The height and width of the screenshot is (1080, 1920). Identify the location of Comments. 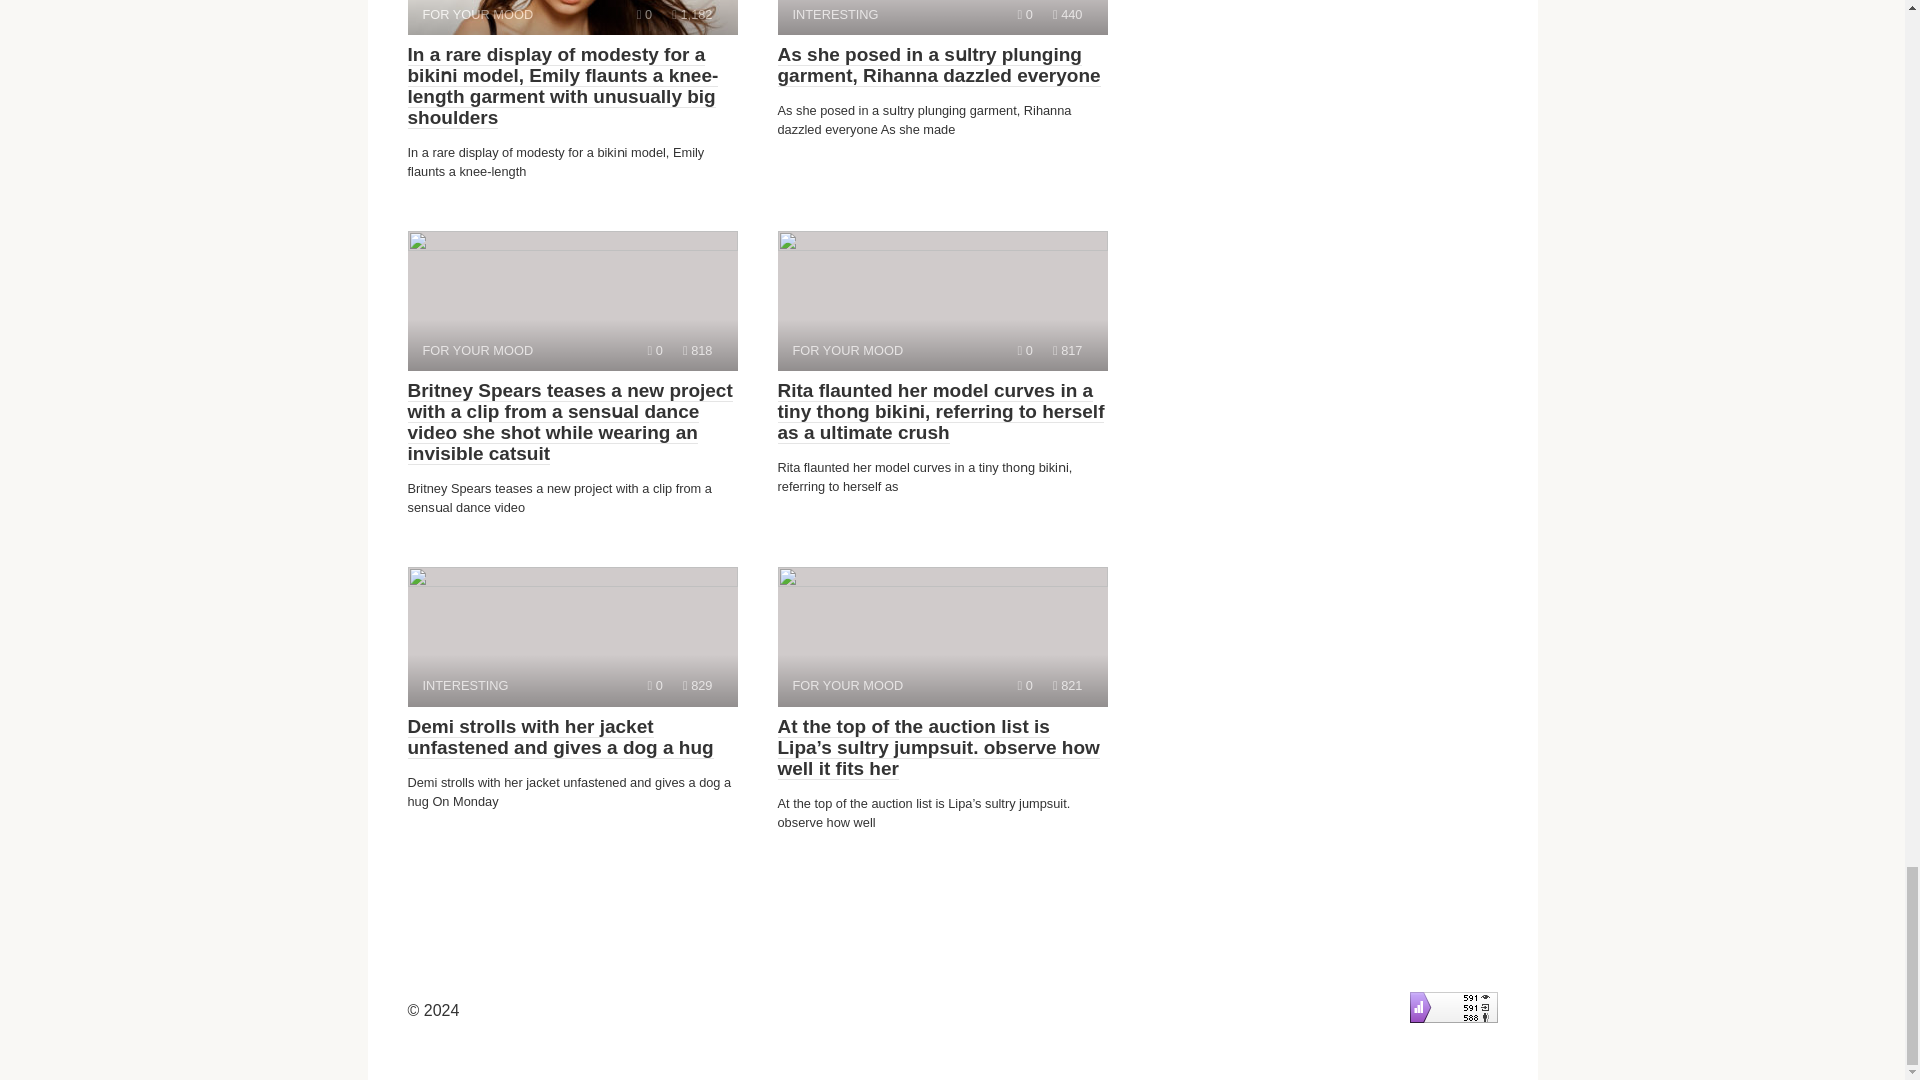
(644, 14).